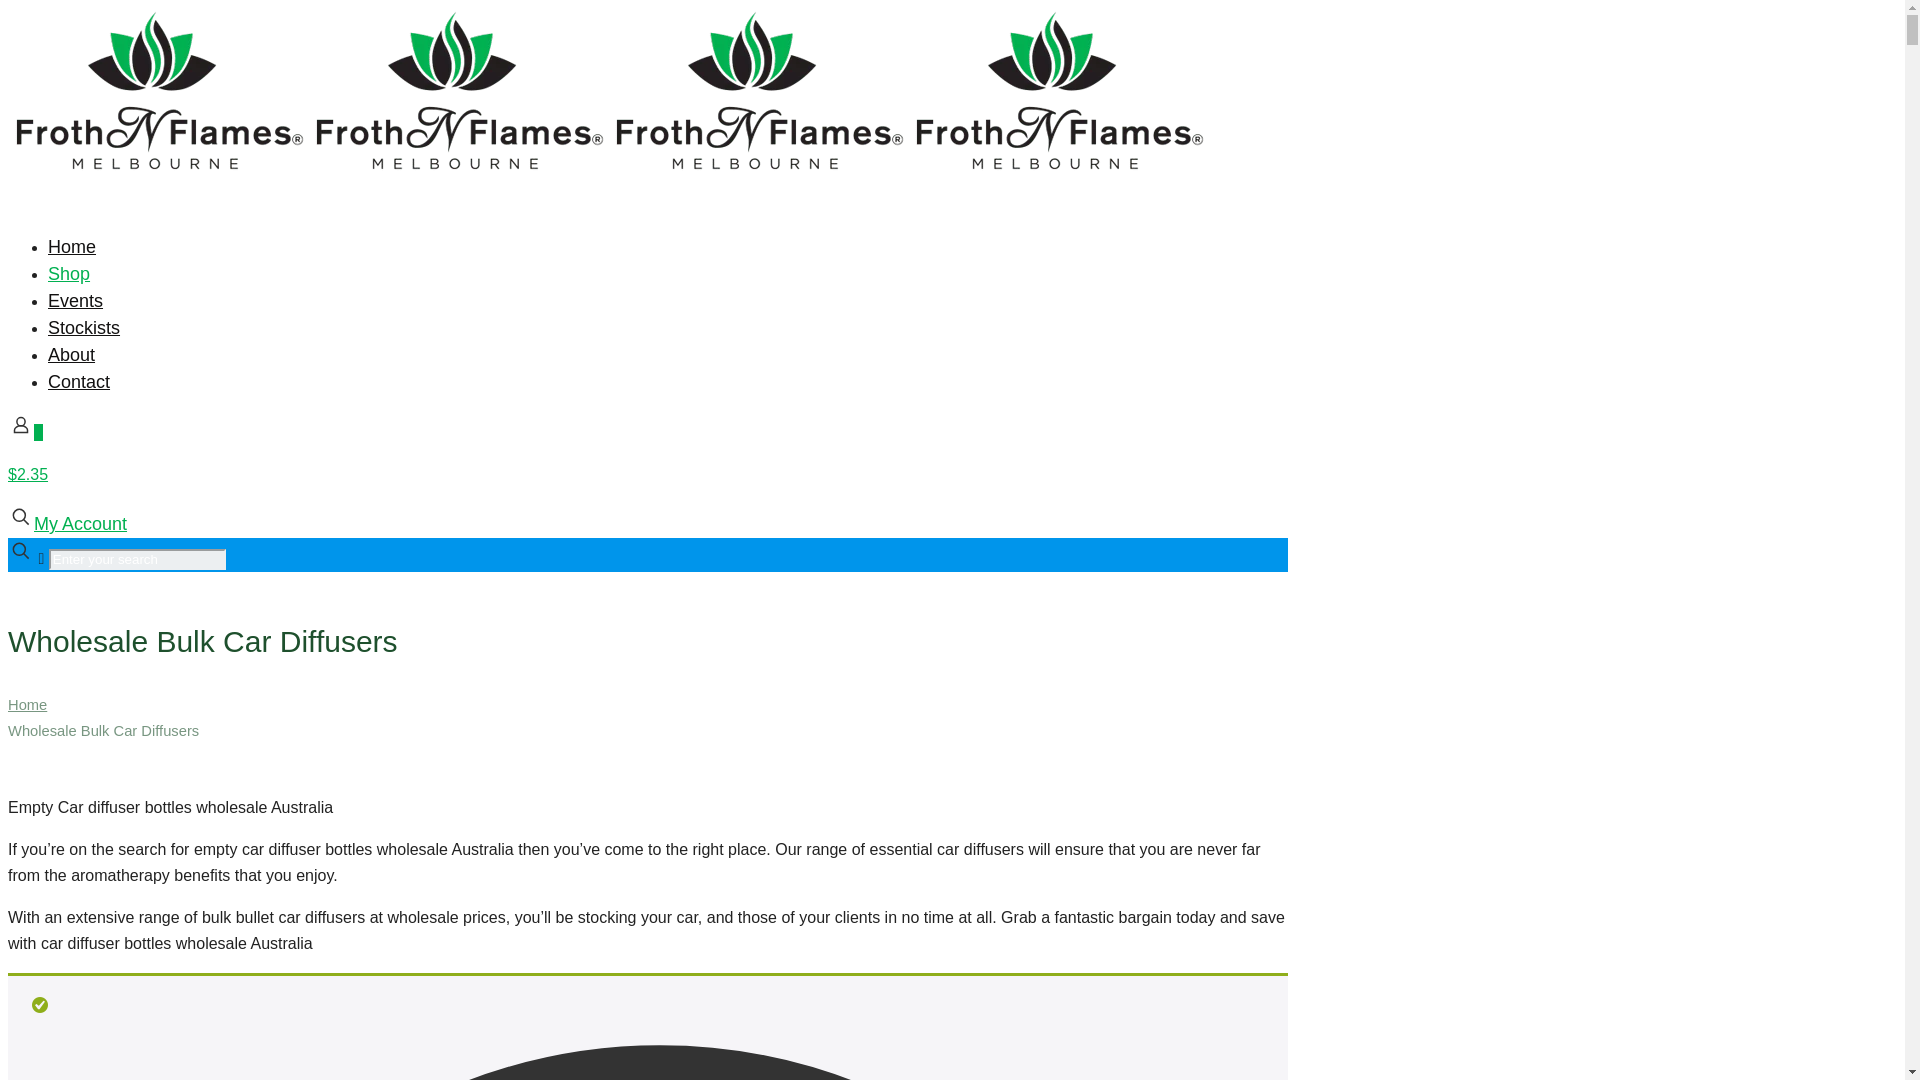 The image size is (1920, 1080). I want to click on FrothnFlames, so click(608, 172).